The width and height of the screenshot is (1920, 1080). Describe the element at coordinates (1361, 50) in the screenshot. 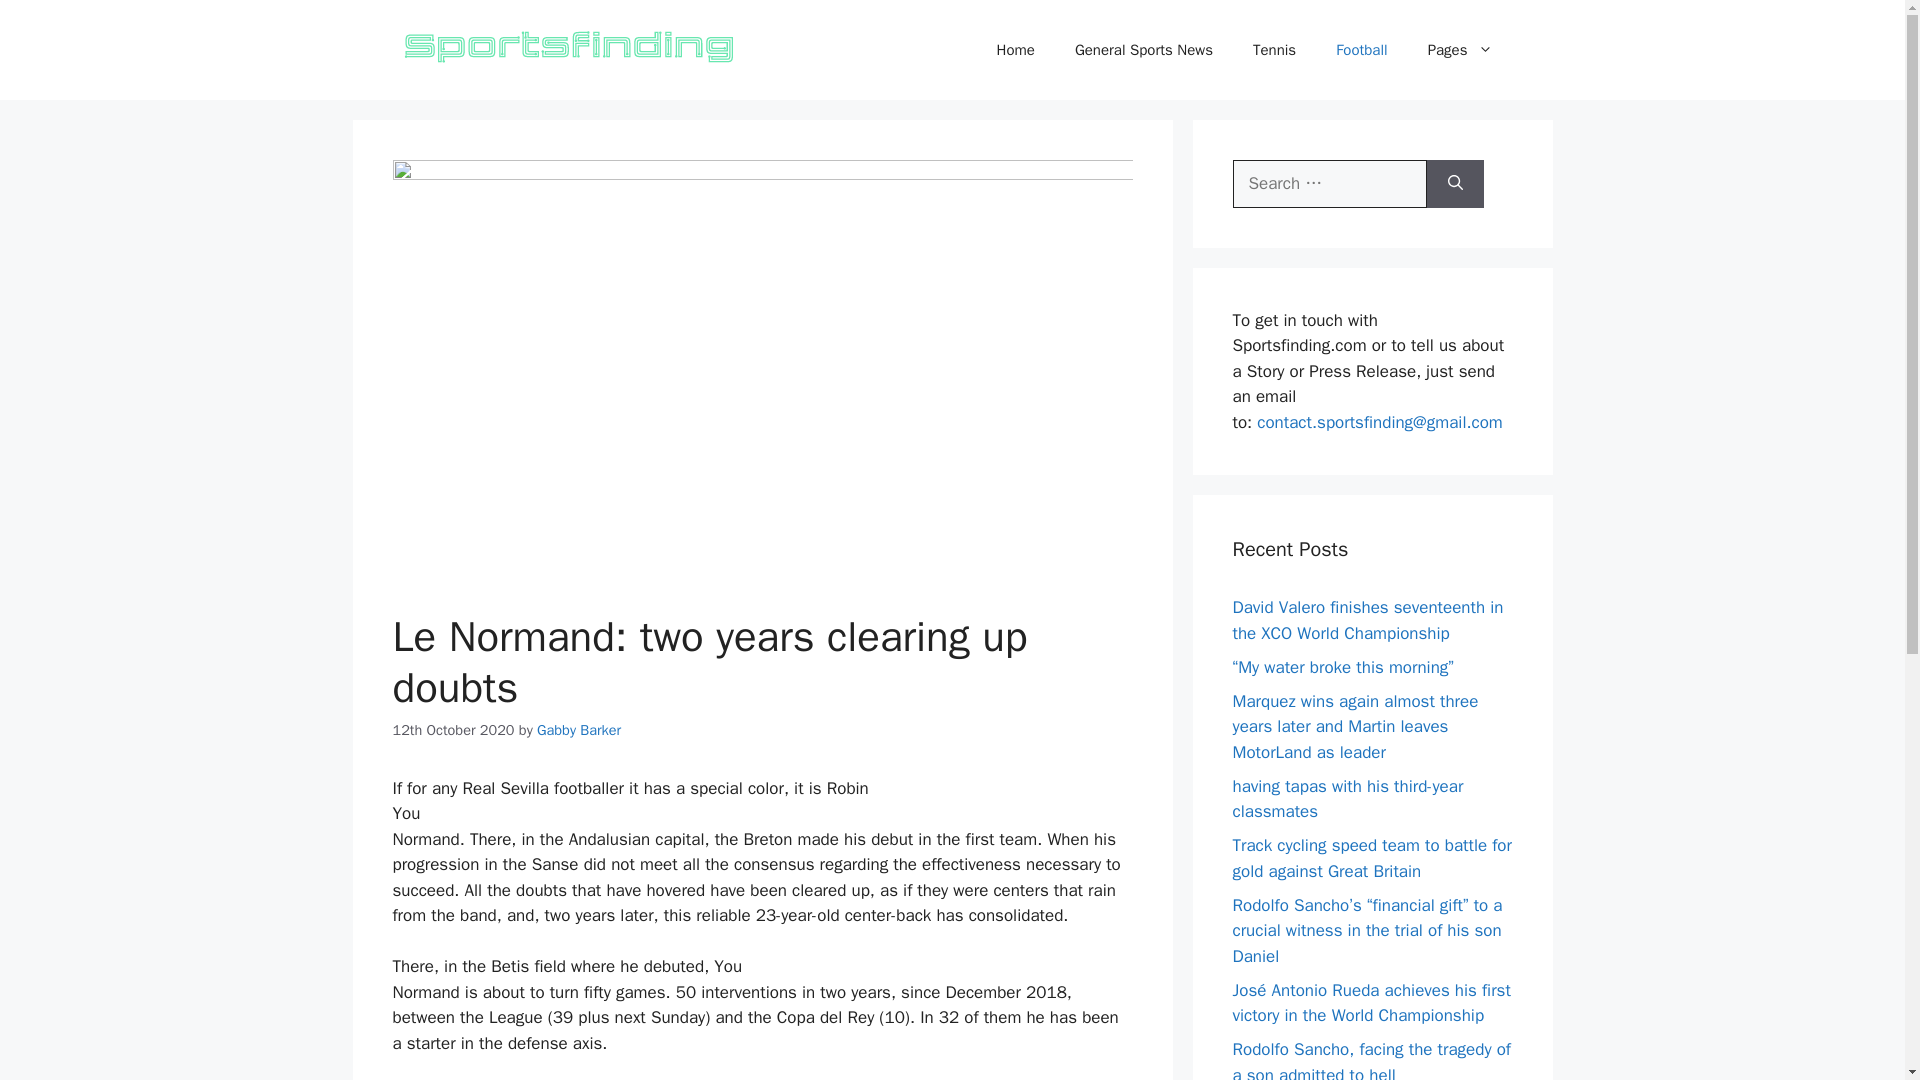

I see `Football` at that location.